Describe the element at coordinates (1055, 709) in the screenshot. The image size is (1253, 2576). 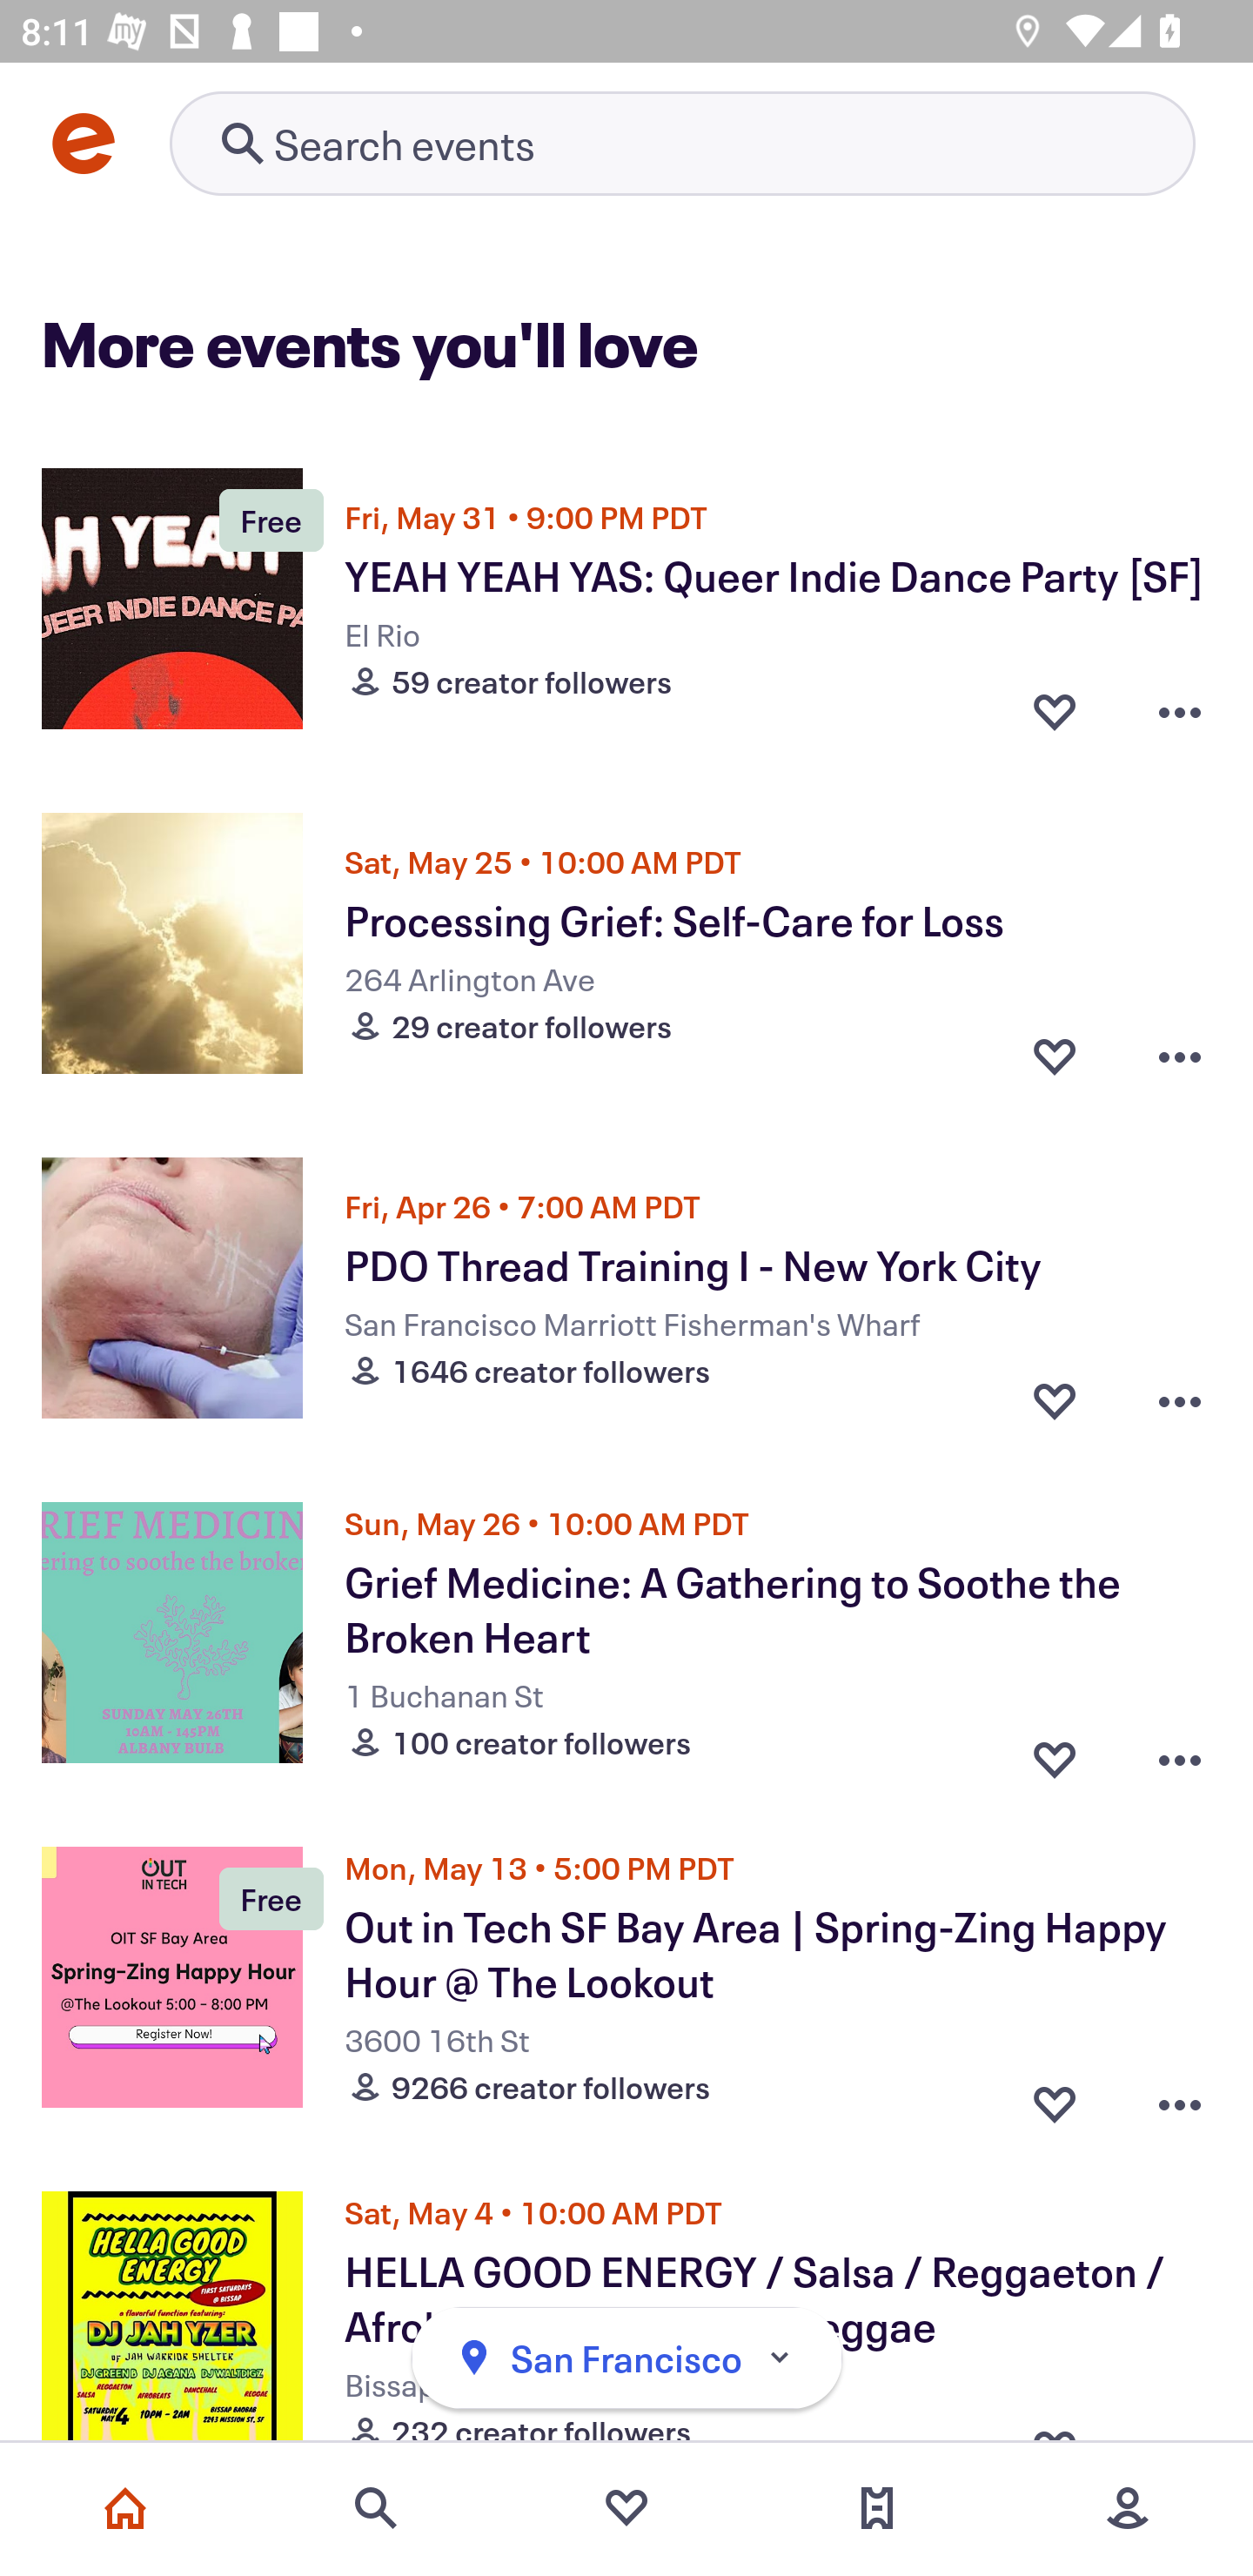
I see `Favorite button` at that location.